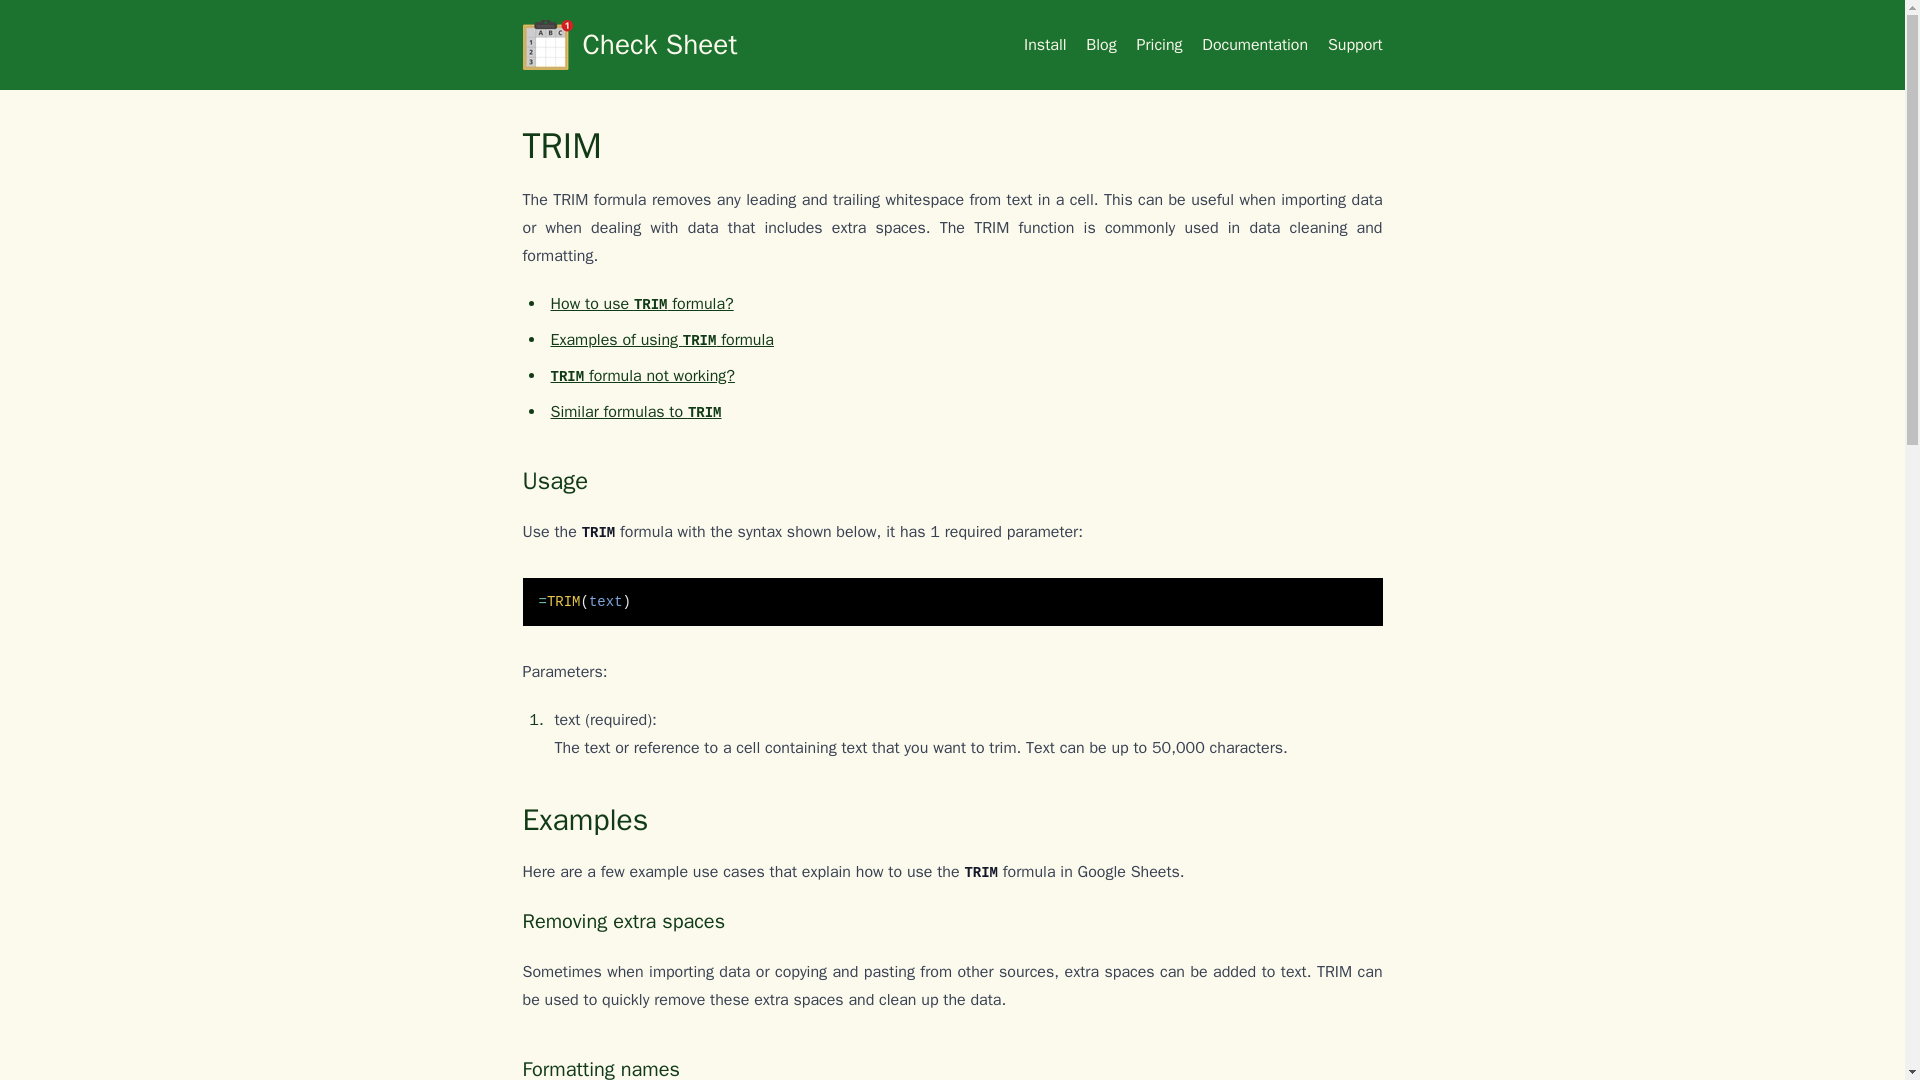 The height and width of the screenshot is (1080, 1920). What do you see at coordinates (698, 45) in the screenshot?
I see `Check Sheet - Google Sheets Notification` at bounding box center [698, 45].